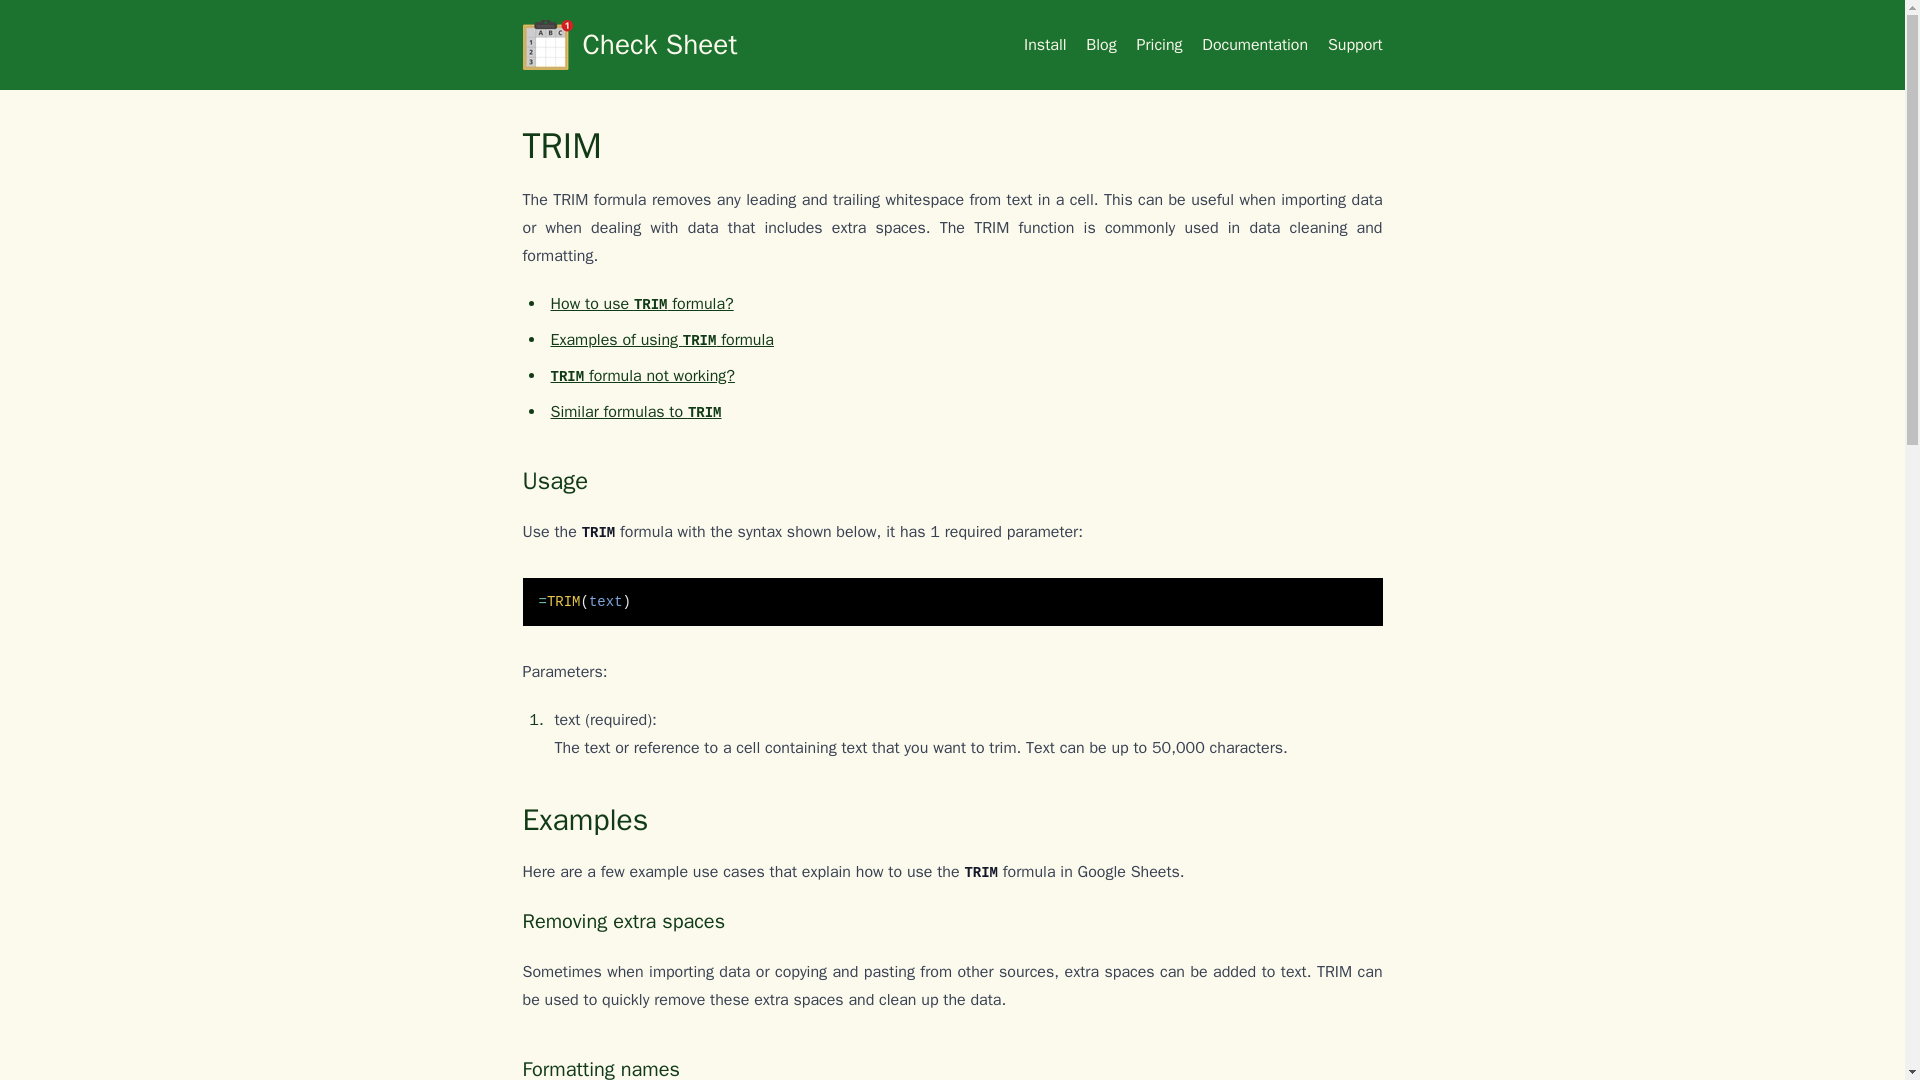 The height and width of the screenshot is (1080, 1920). What do you see at coordinates (698, 45) in the screenshot?
I see `Check Sheet - Google Sheets Notification` at bounding box center [698, 45].